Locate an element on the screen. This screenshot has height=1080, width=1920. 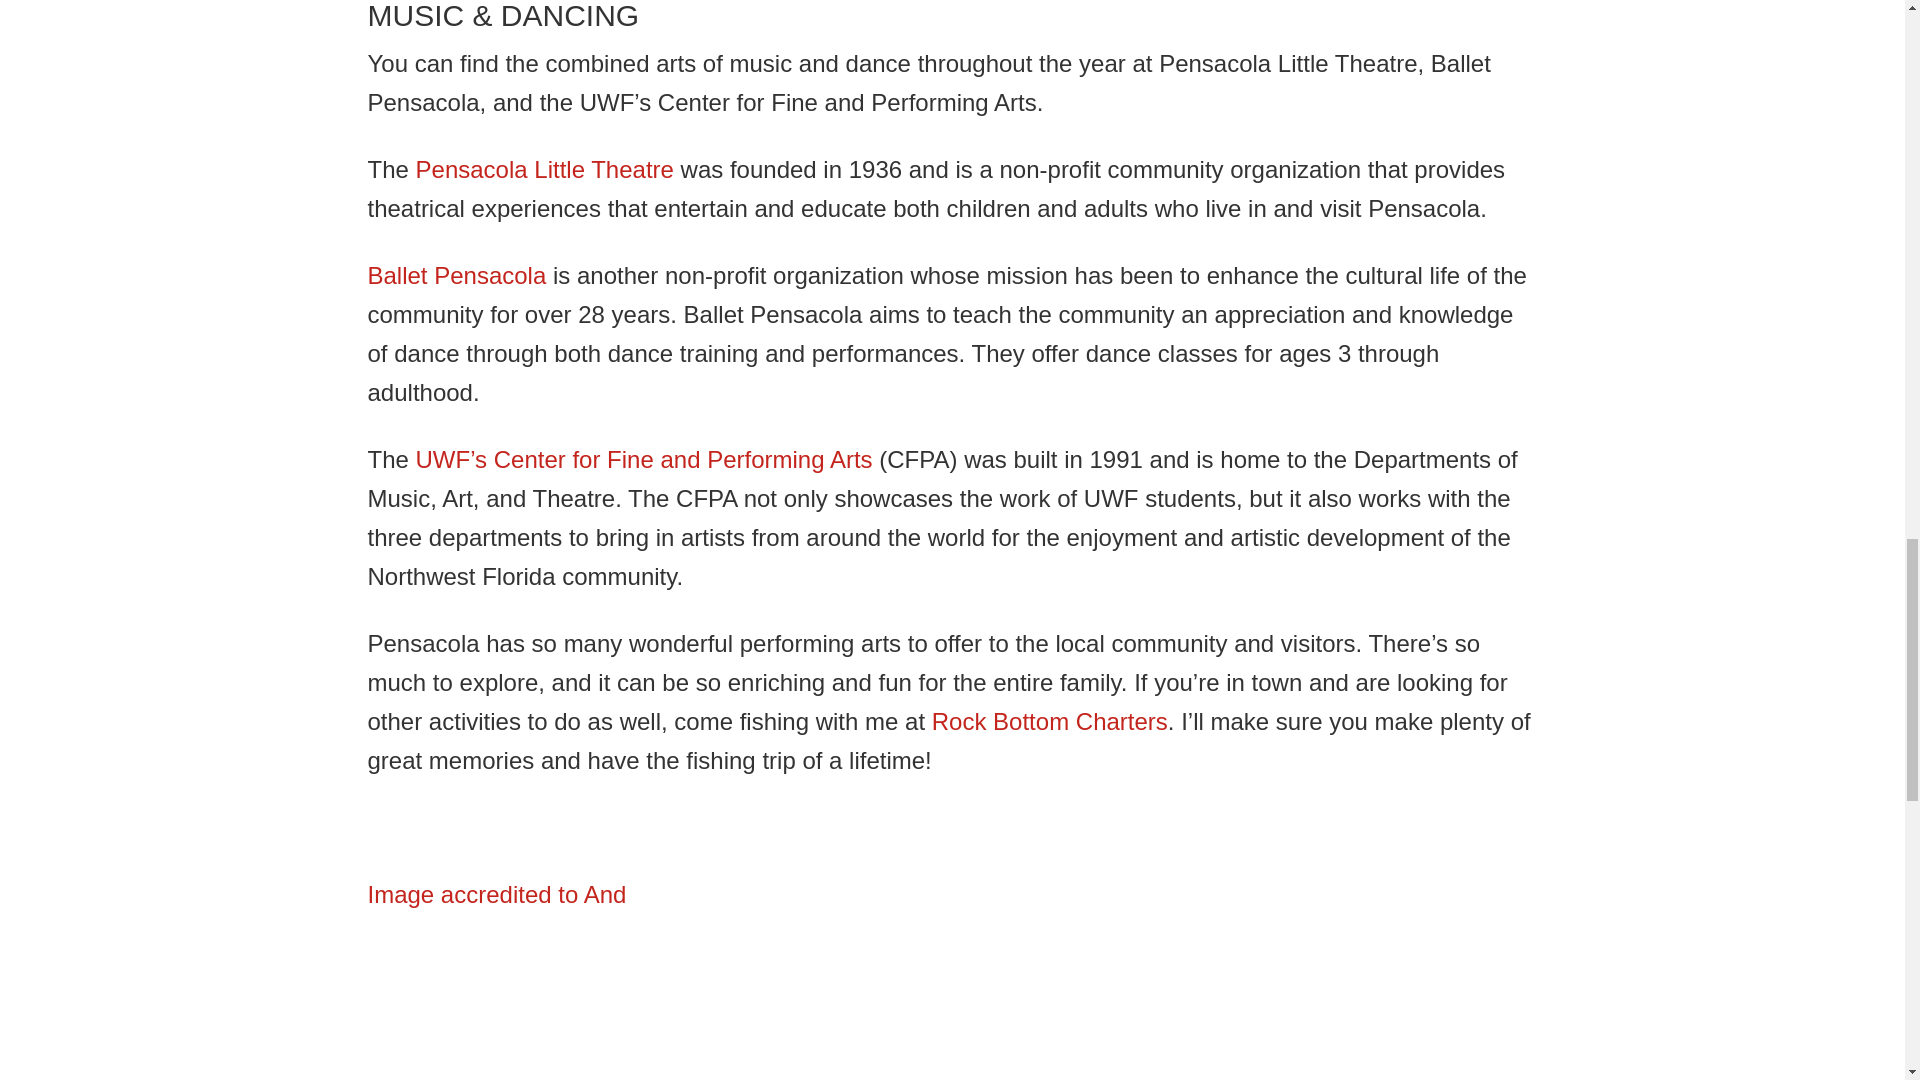
Rock Bottom Charters is located at coordinates (1049, 722).